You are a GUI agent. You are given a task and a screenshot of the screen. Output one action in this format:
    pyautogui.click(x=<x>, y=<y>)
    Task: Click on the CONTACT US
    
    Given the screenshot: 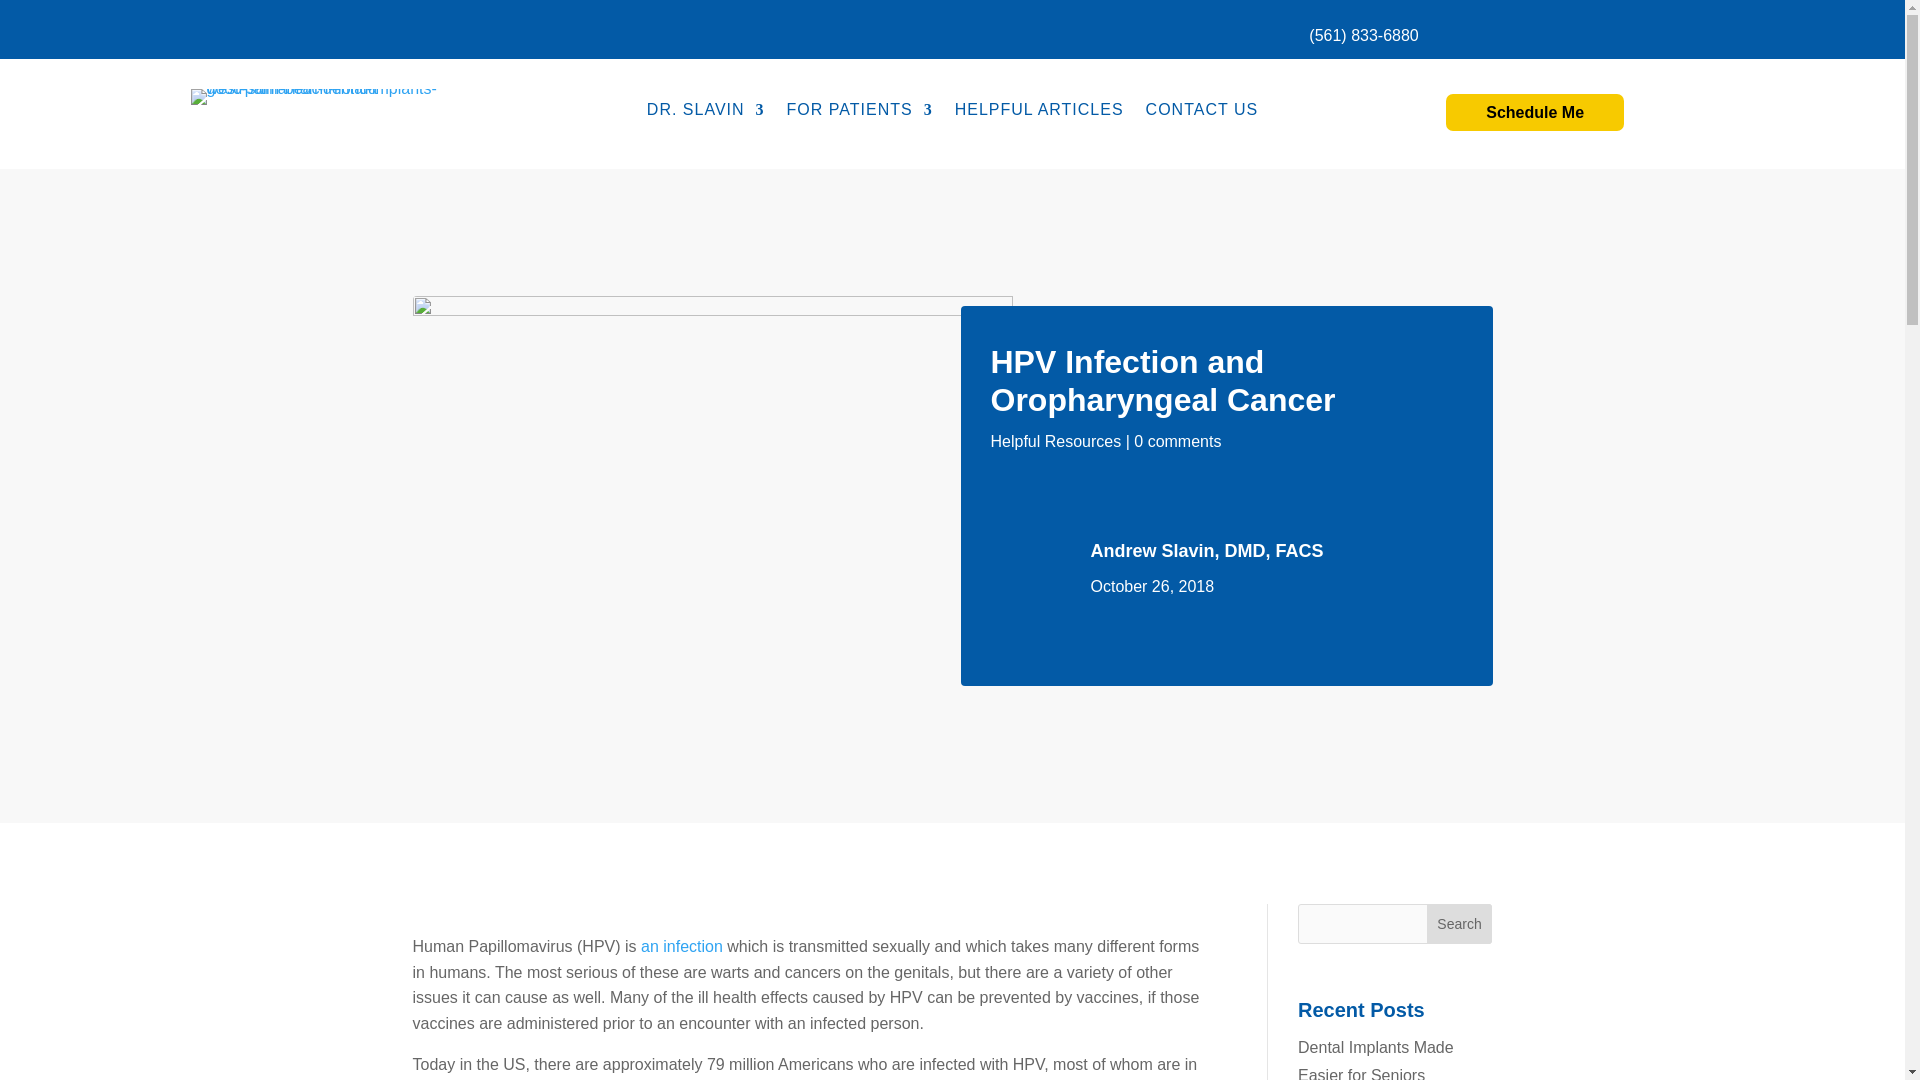 What is the action you would take?
    pyautogui.click(x=1202, y=114)
    